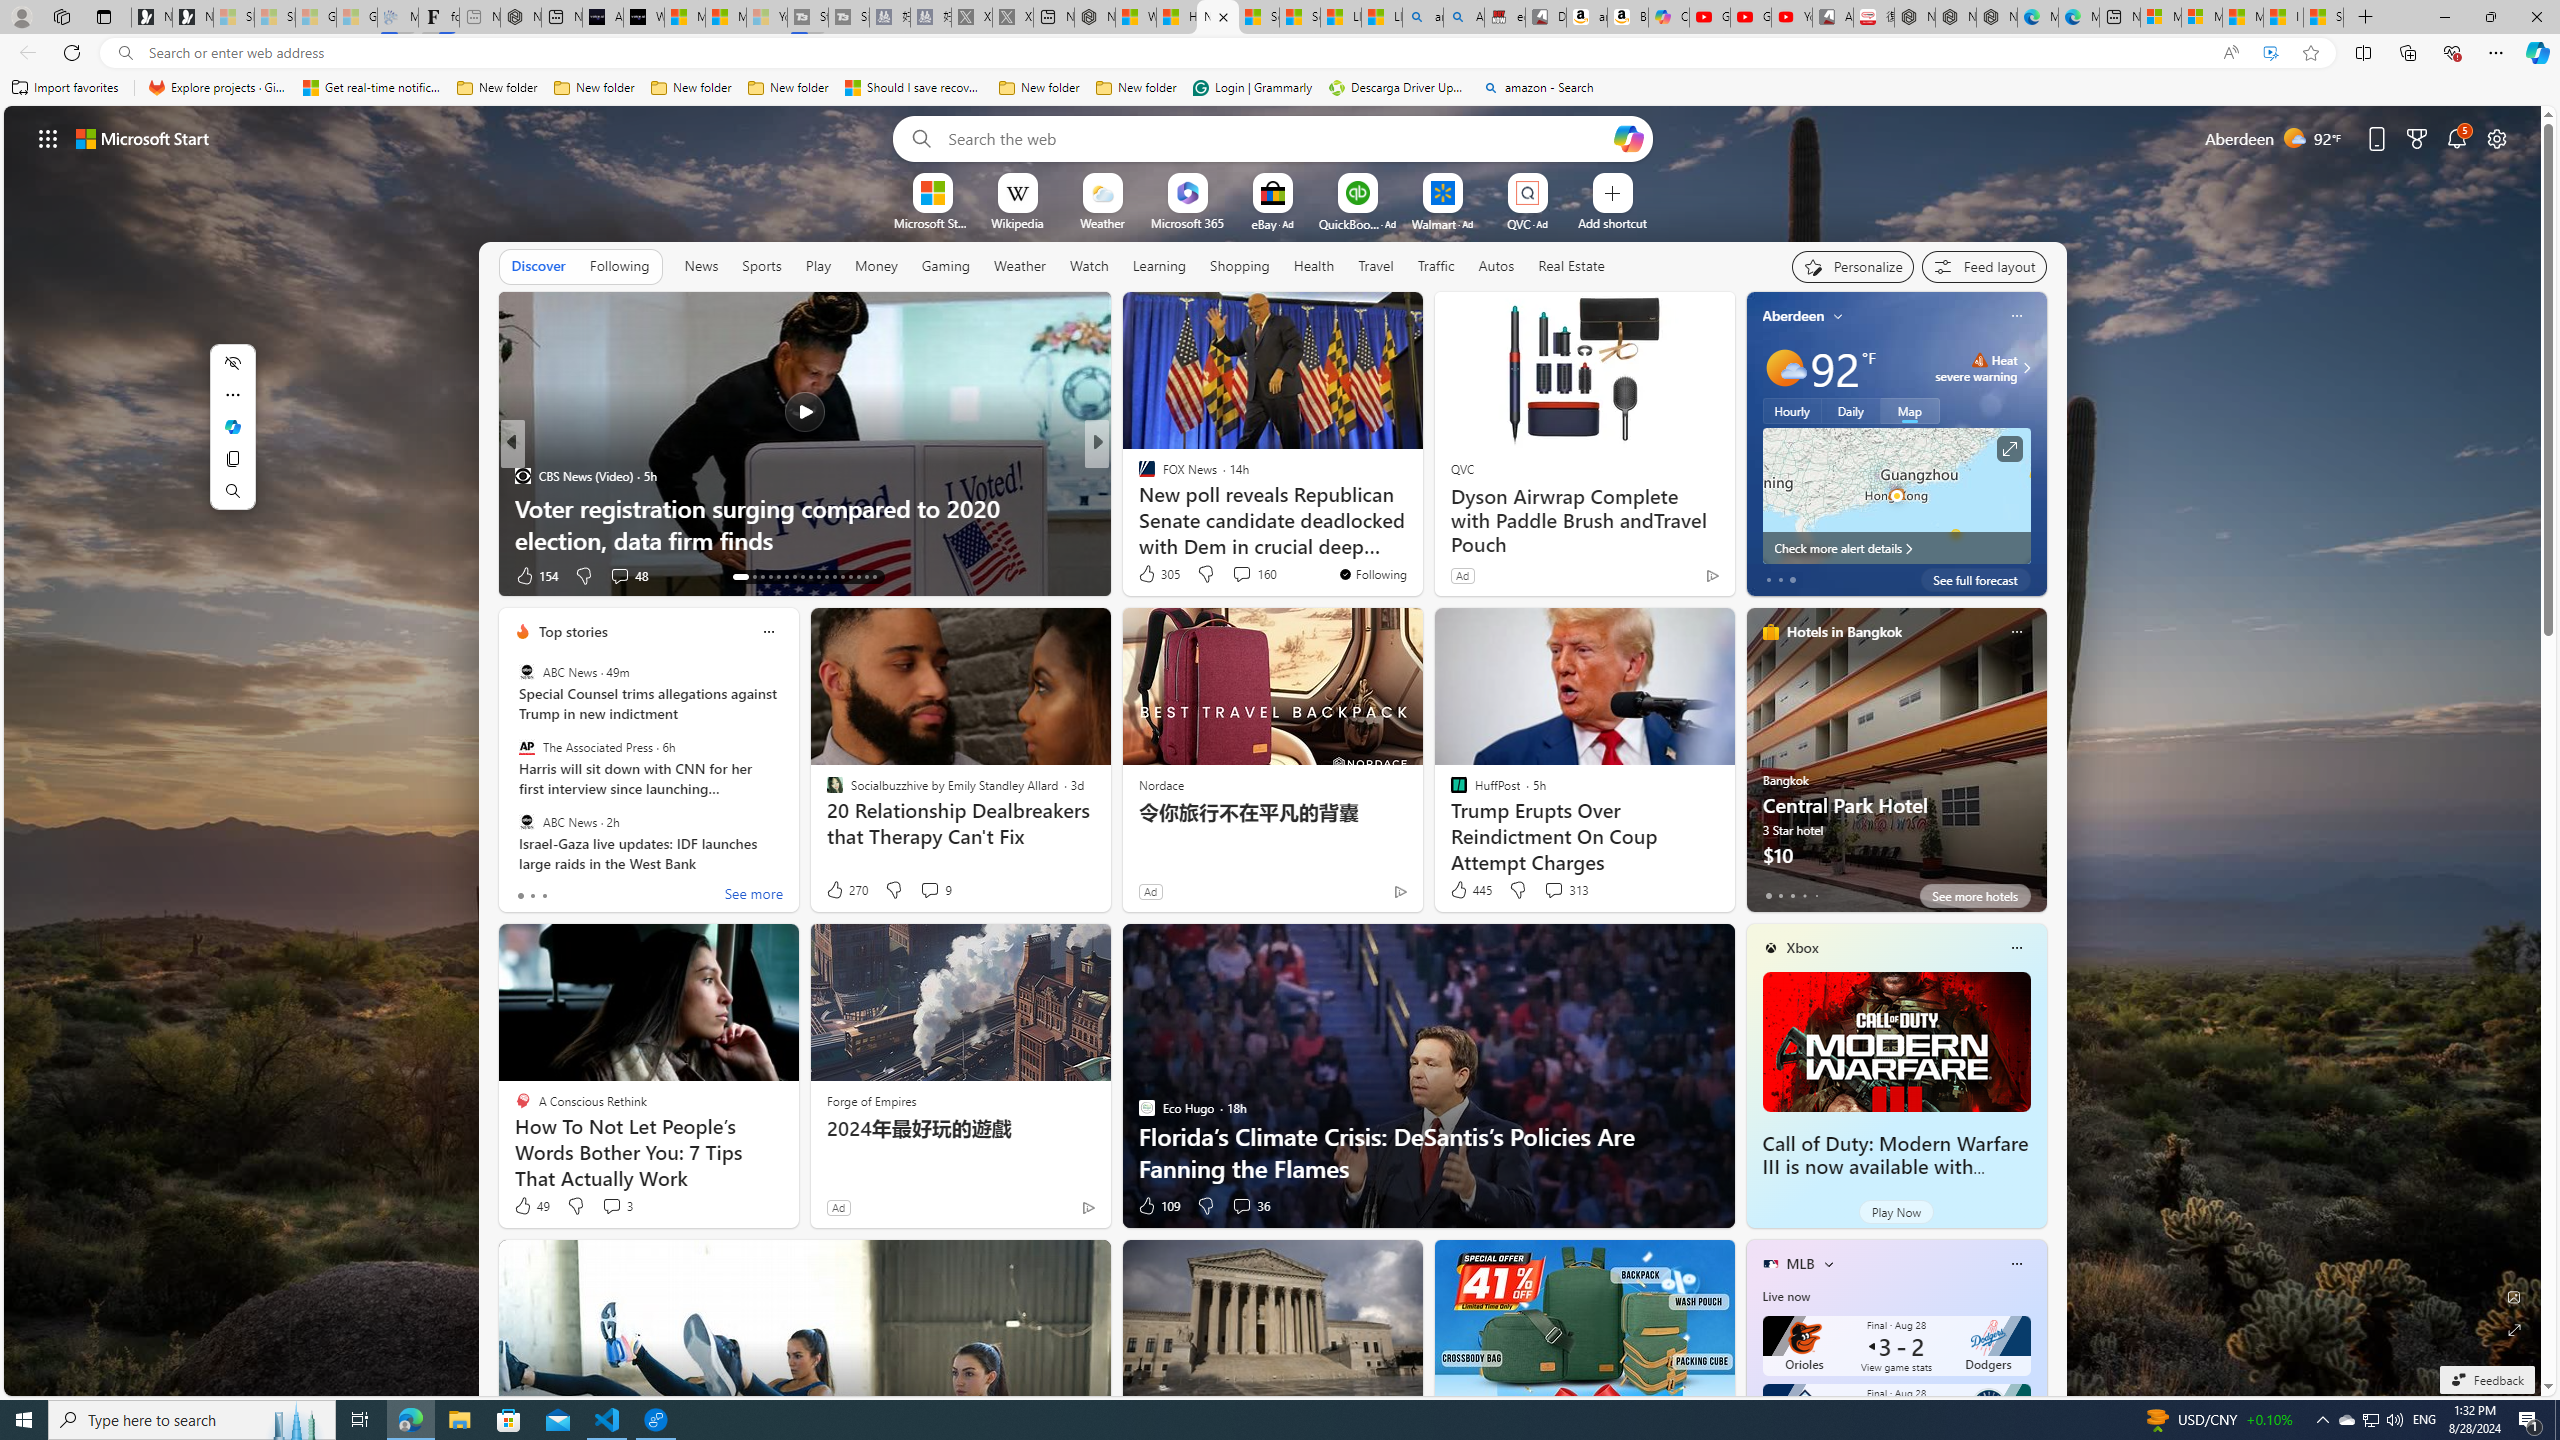 This screenshot has width=2560, height=1440. I want to click on Traffic, so click(1436, 265).